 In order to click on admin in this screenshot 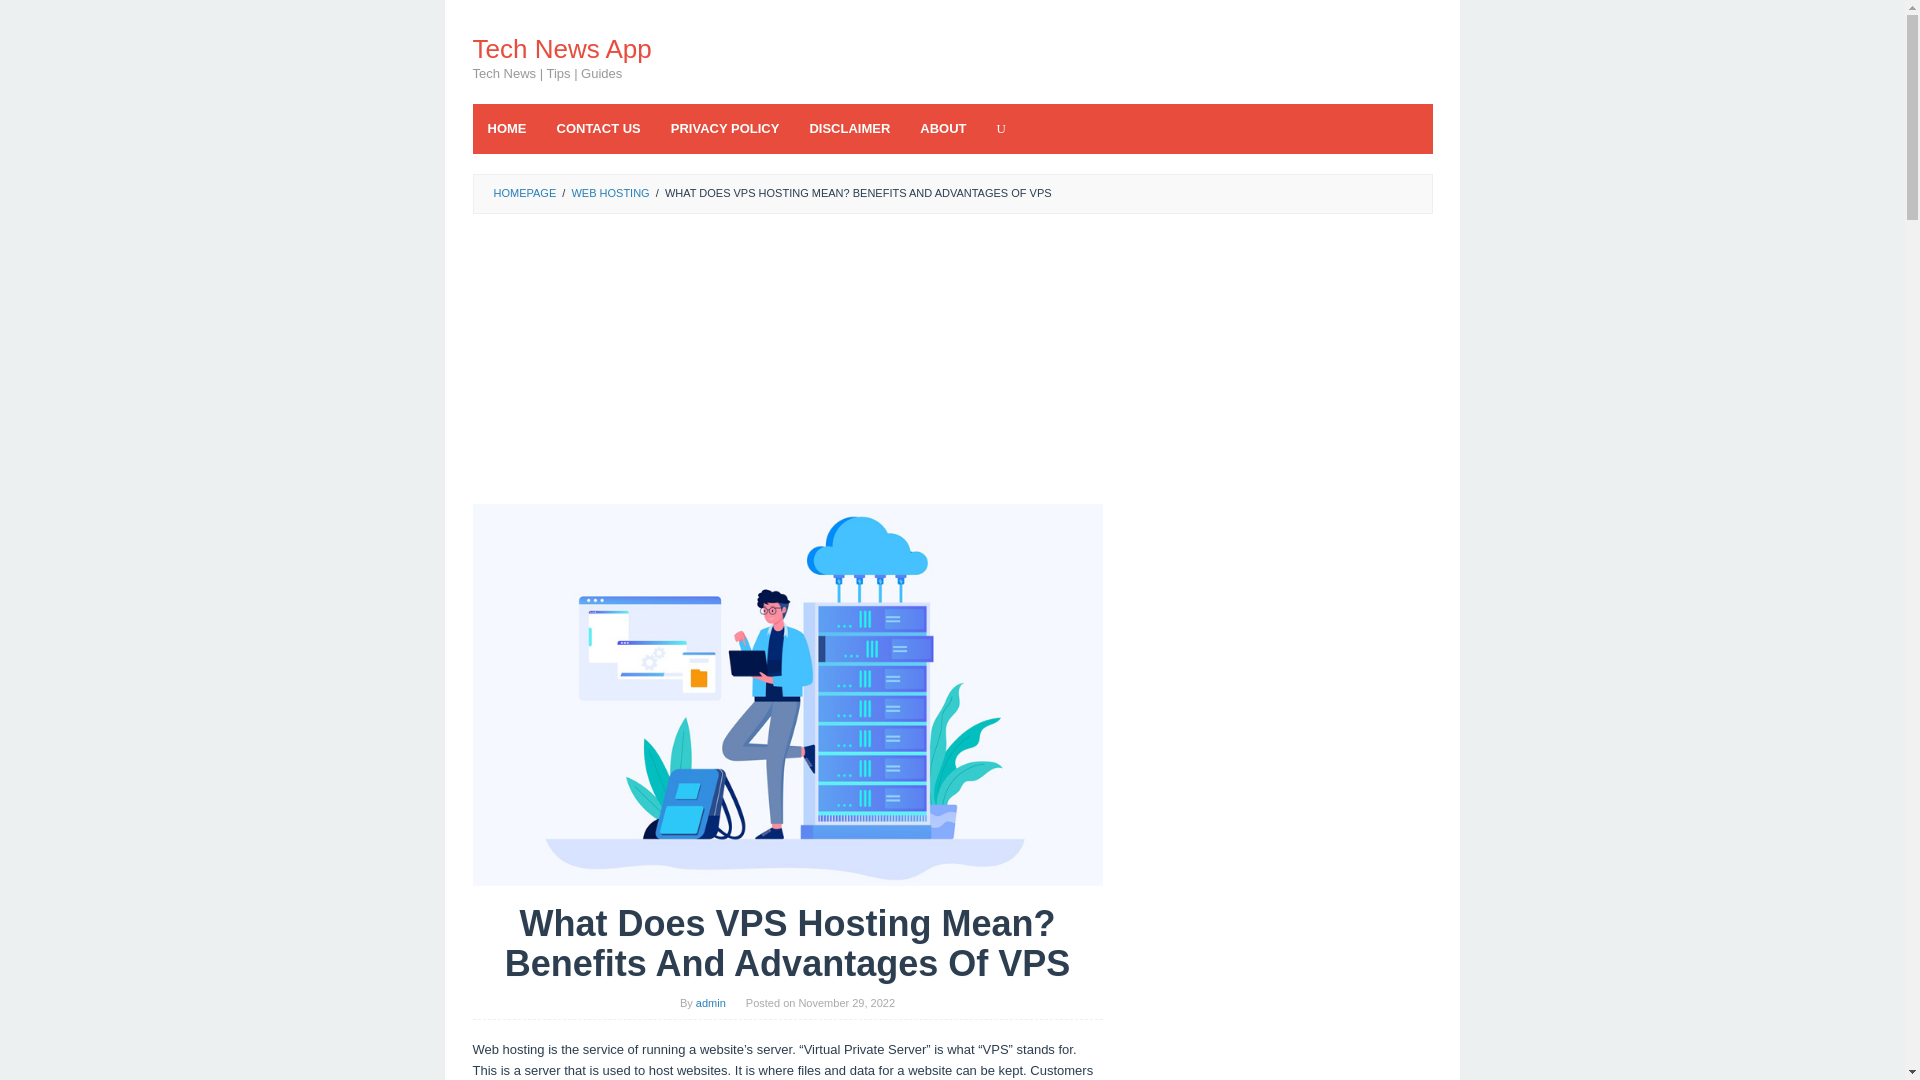, I will do `click(710, 1002)`.